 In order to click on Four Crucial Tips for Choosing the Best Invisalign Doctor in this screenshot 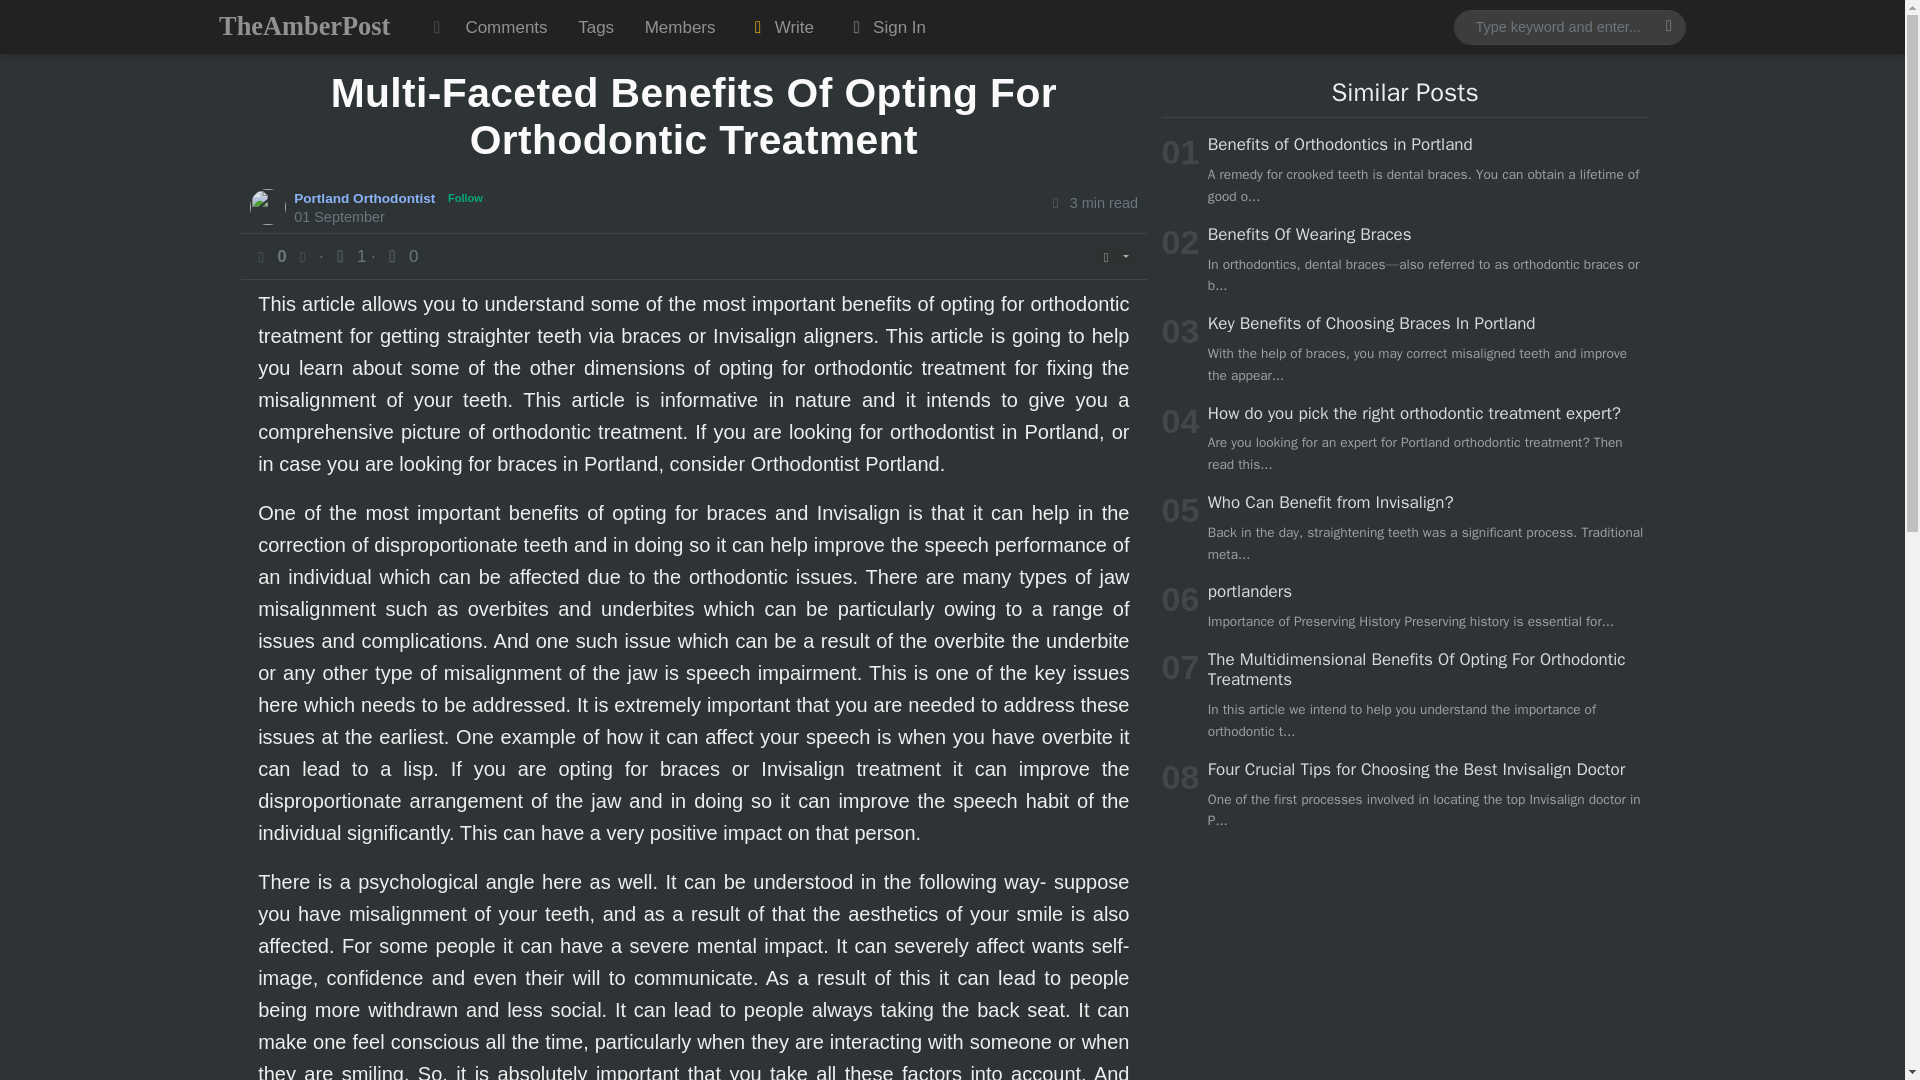, I will do `click(1416, 769)`.